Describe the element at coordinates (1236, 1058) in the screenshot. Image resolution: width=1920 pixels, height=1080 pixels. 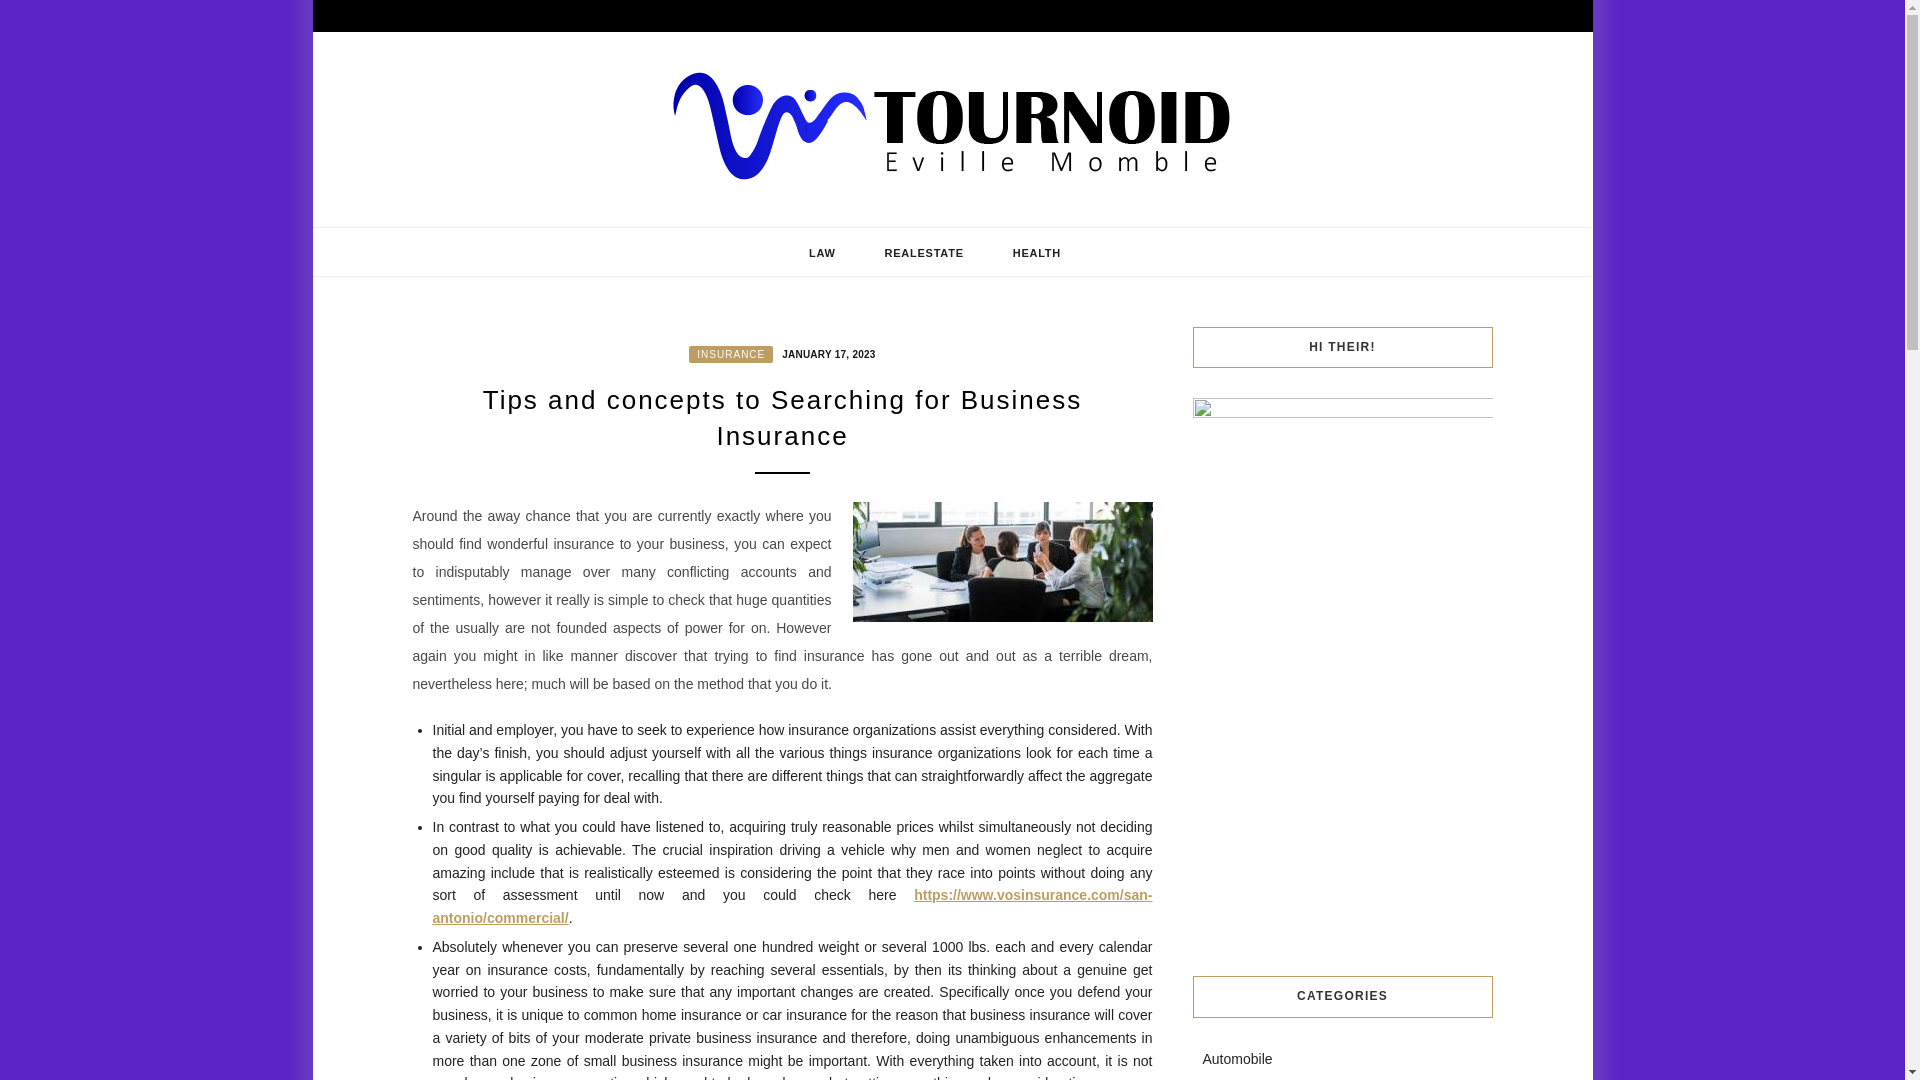
I see `Automobile` at that location.